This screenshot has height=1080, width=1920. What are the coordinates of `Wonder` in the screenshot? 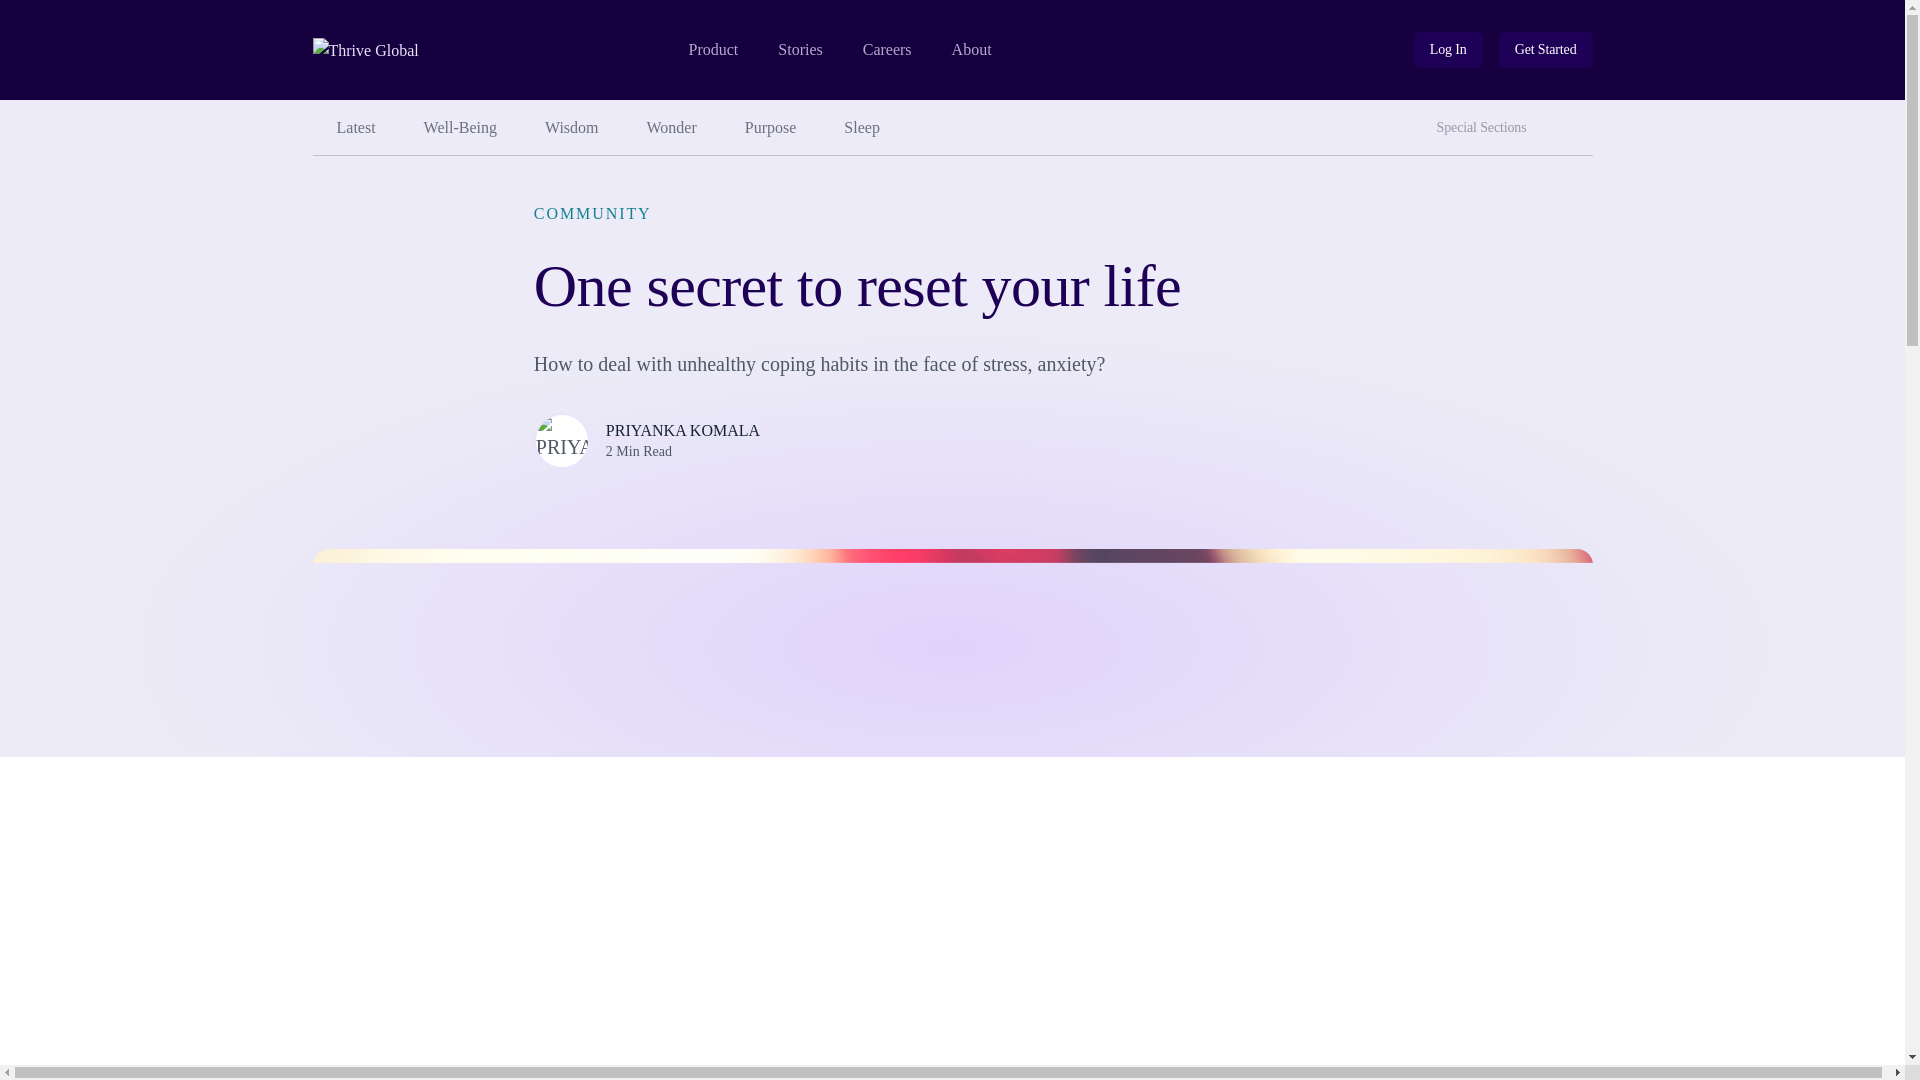 It's located at (672, 128).